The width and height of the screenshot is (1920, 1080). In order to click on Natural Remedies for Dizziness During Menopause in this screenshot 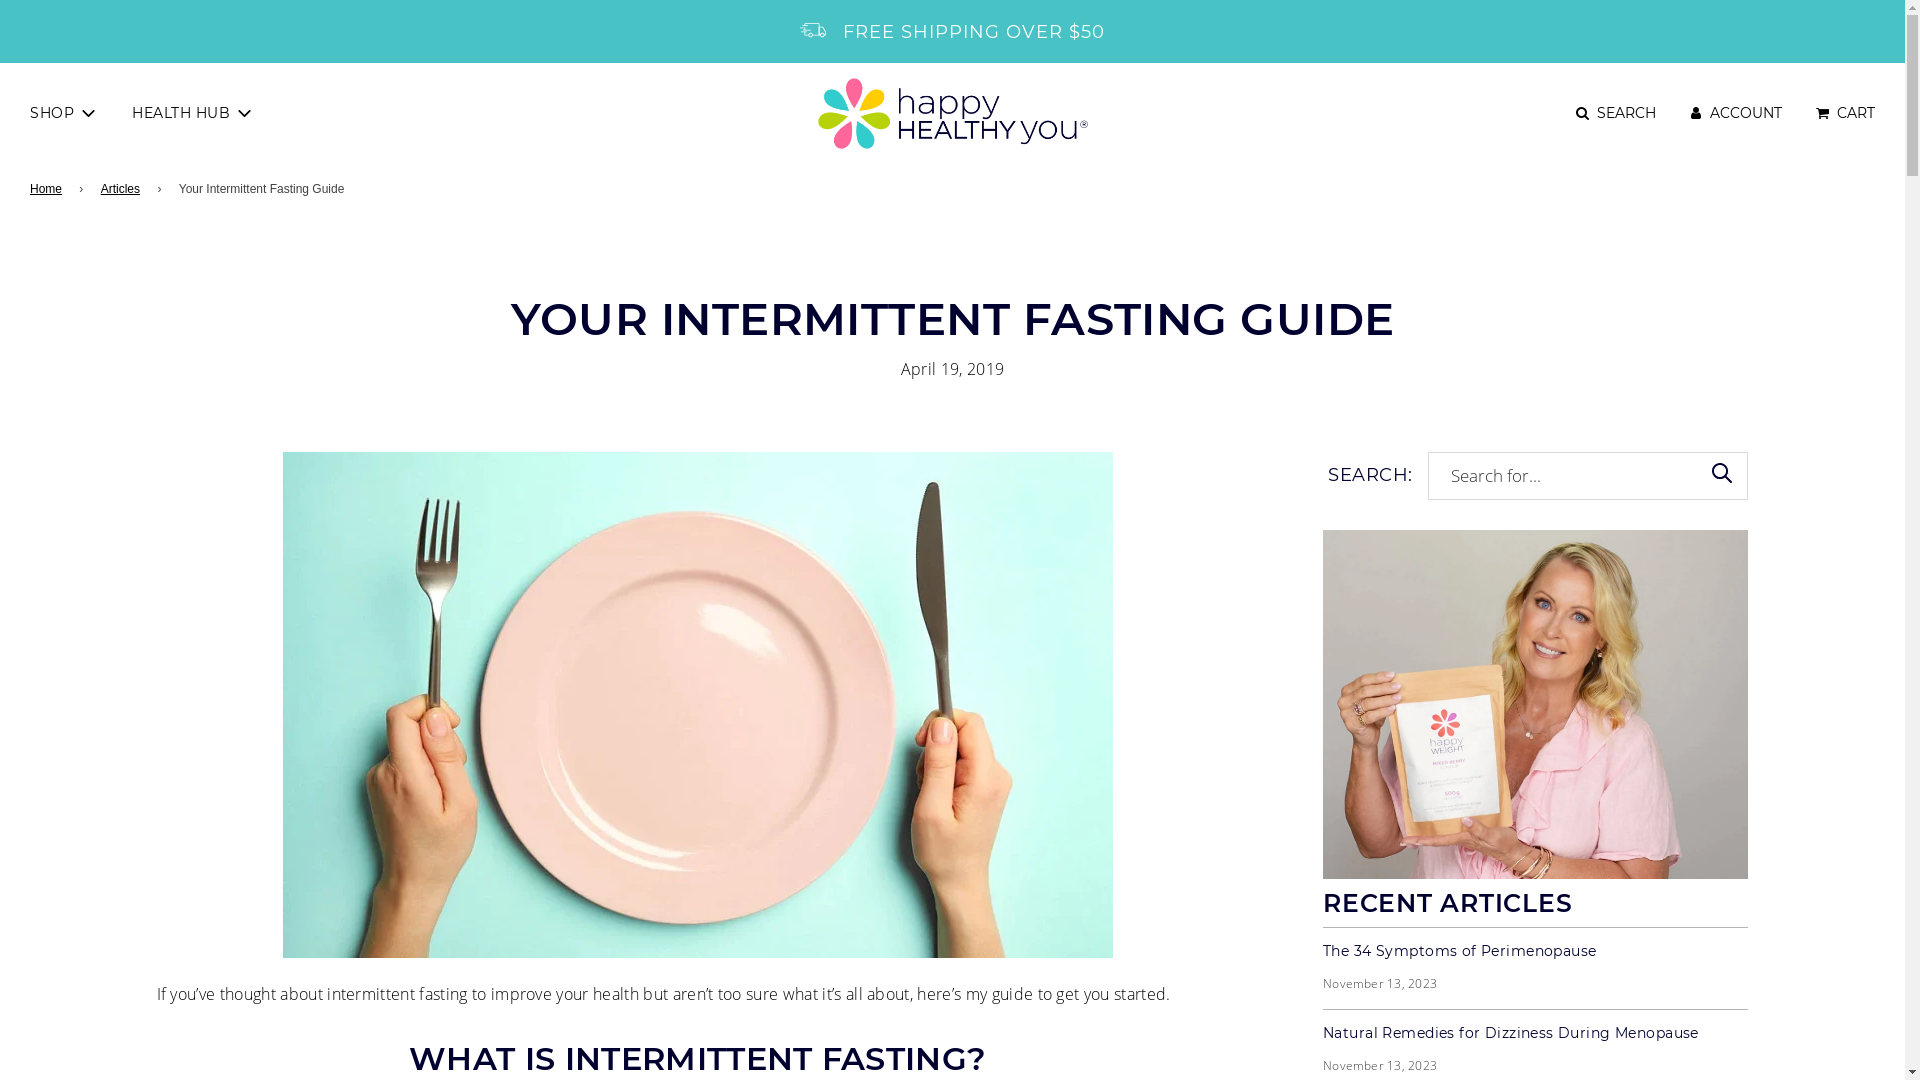, I will do `click(1536, 1034)`.